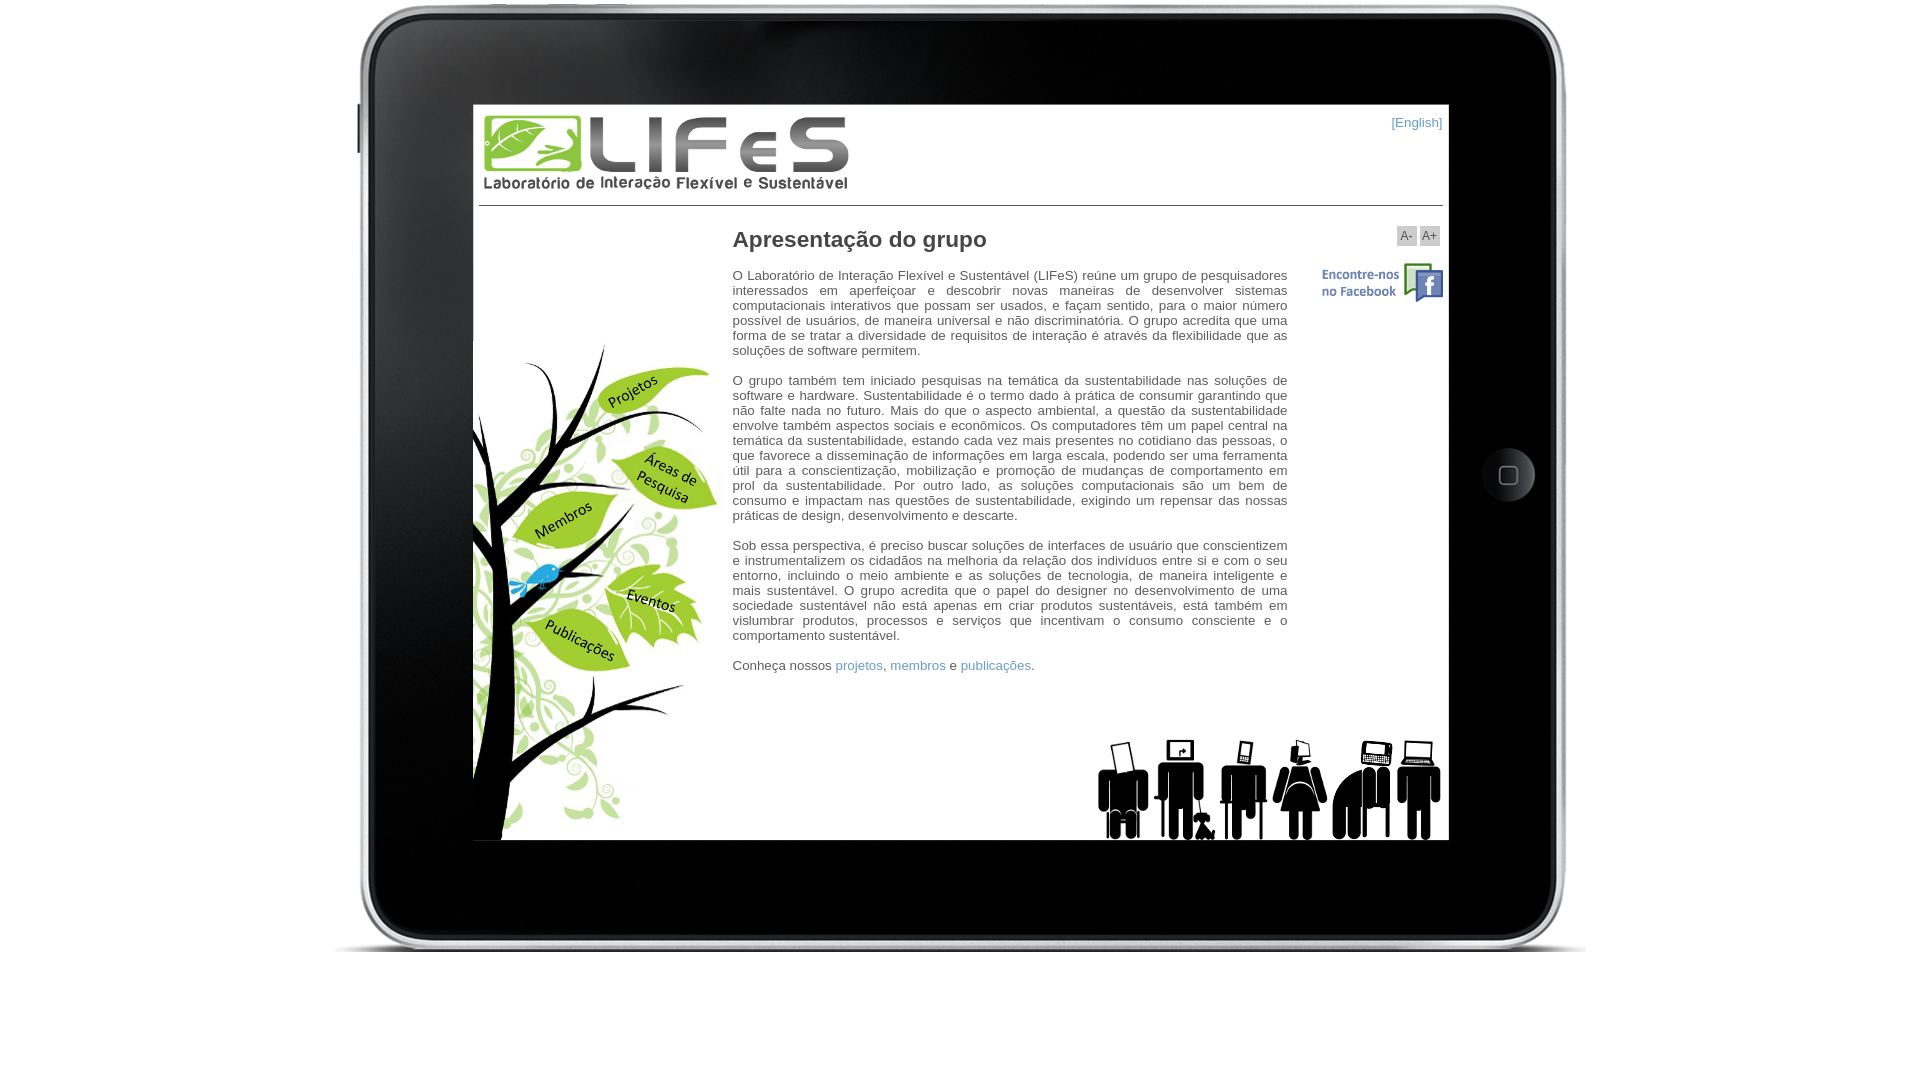  I want to click on A+, so click(1430, 236).